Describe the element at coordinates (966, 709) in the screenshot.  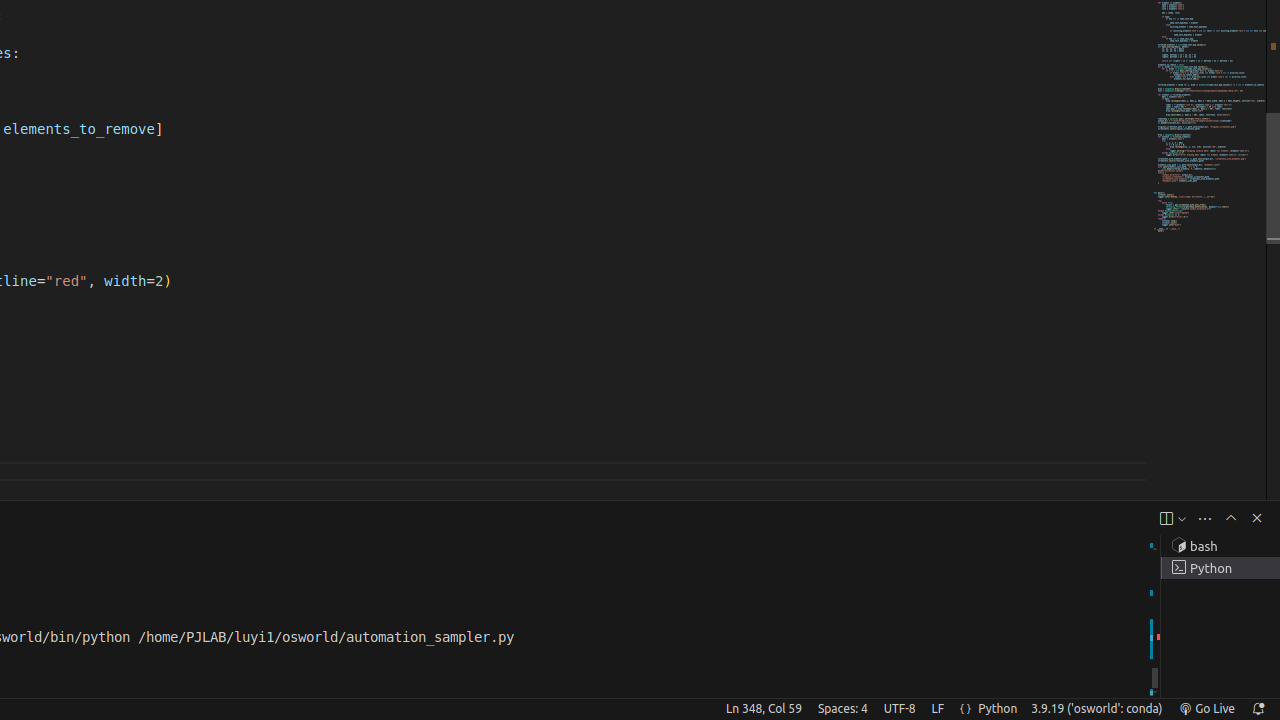
I see `Editor Language Status: Auto Import Completions: false, next: Type Checking: off` at that location.